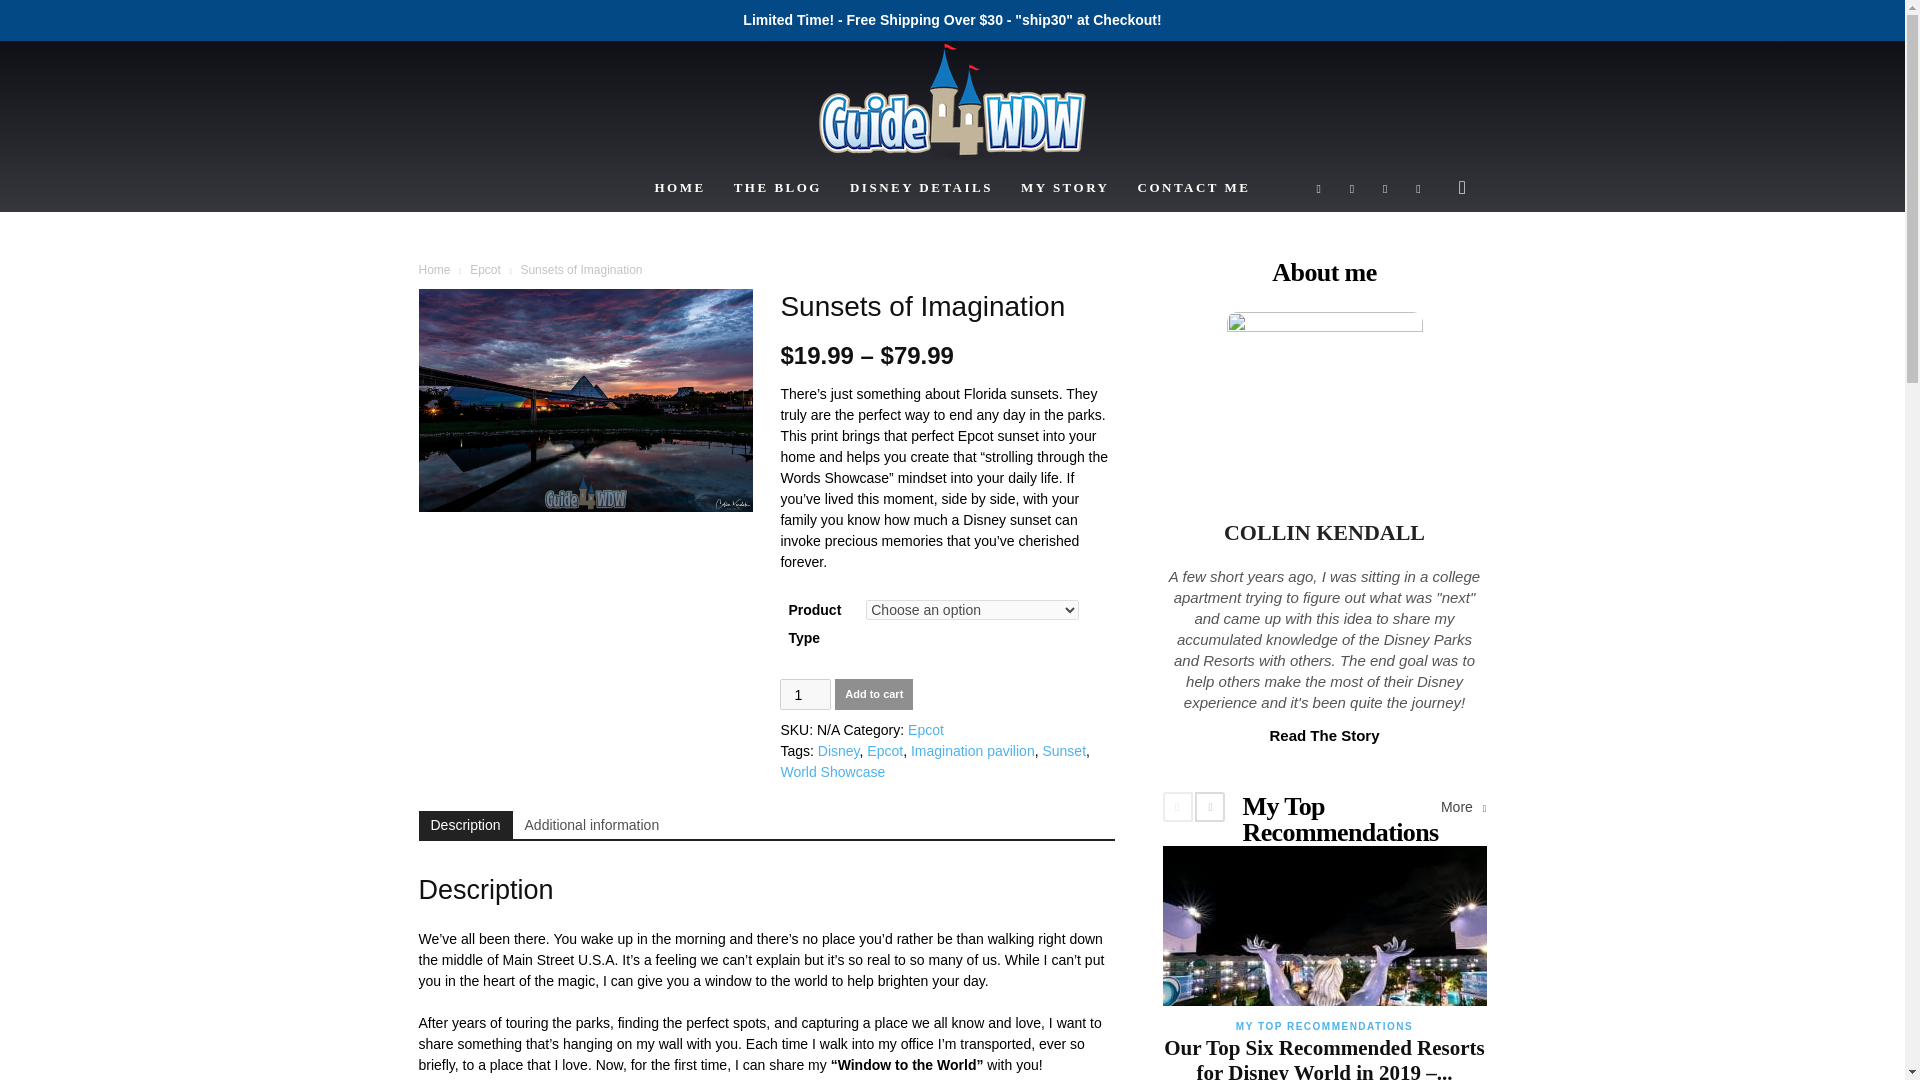  What do you see at coordinates (434, 270) in the screenshot?
I see `Home` at bounding box center [434, 270].